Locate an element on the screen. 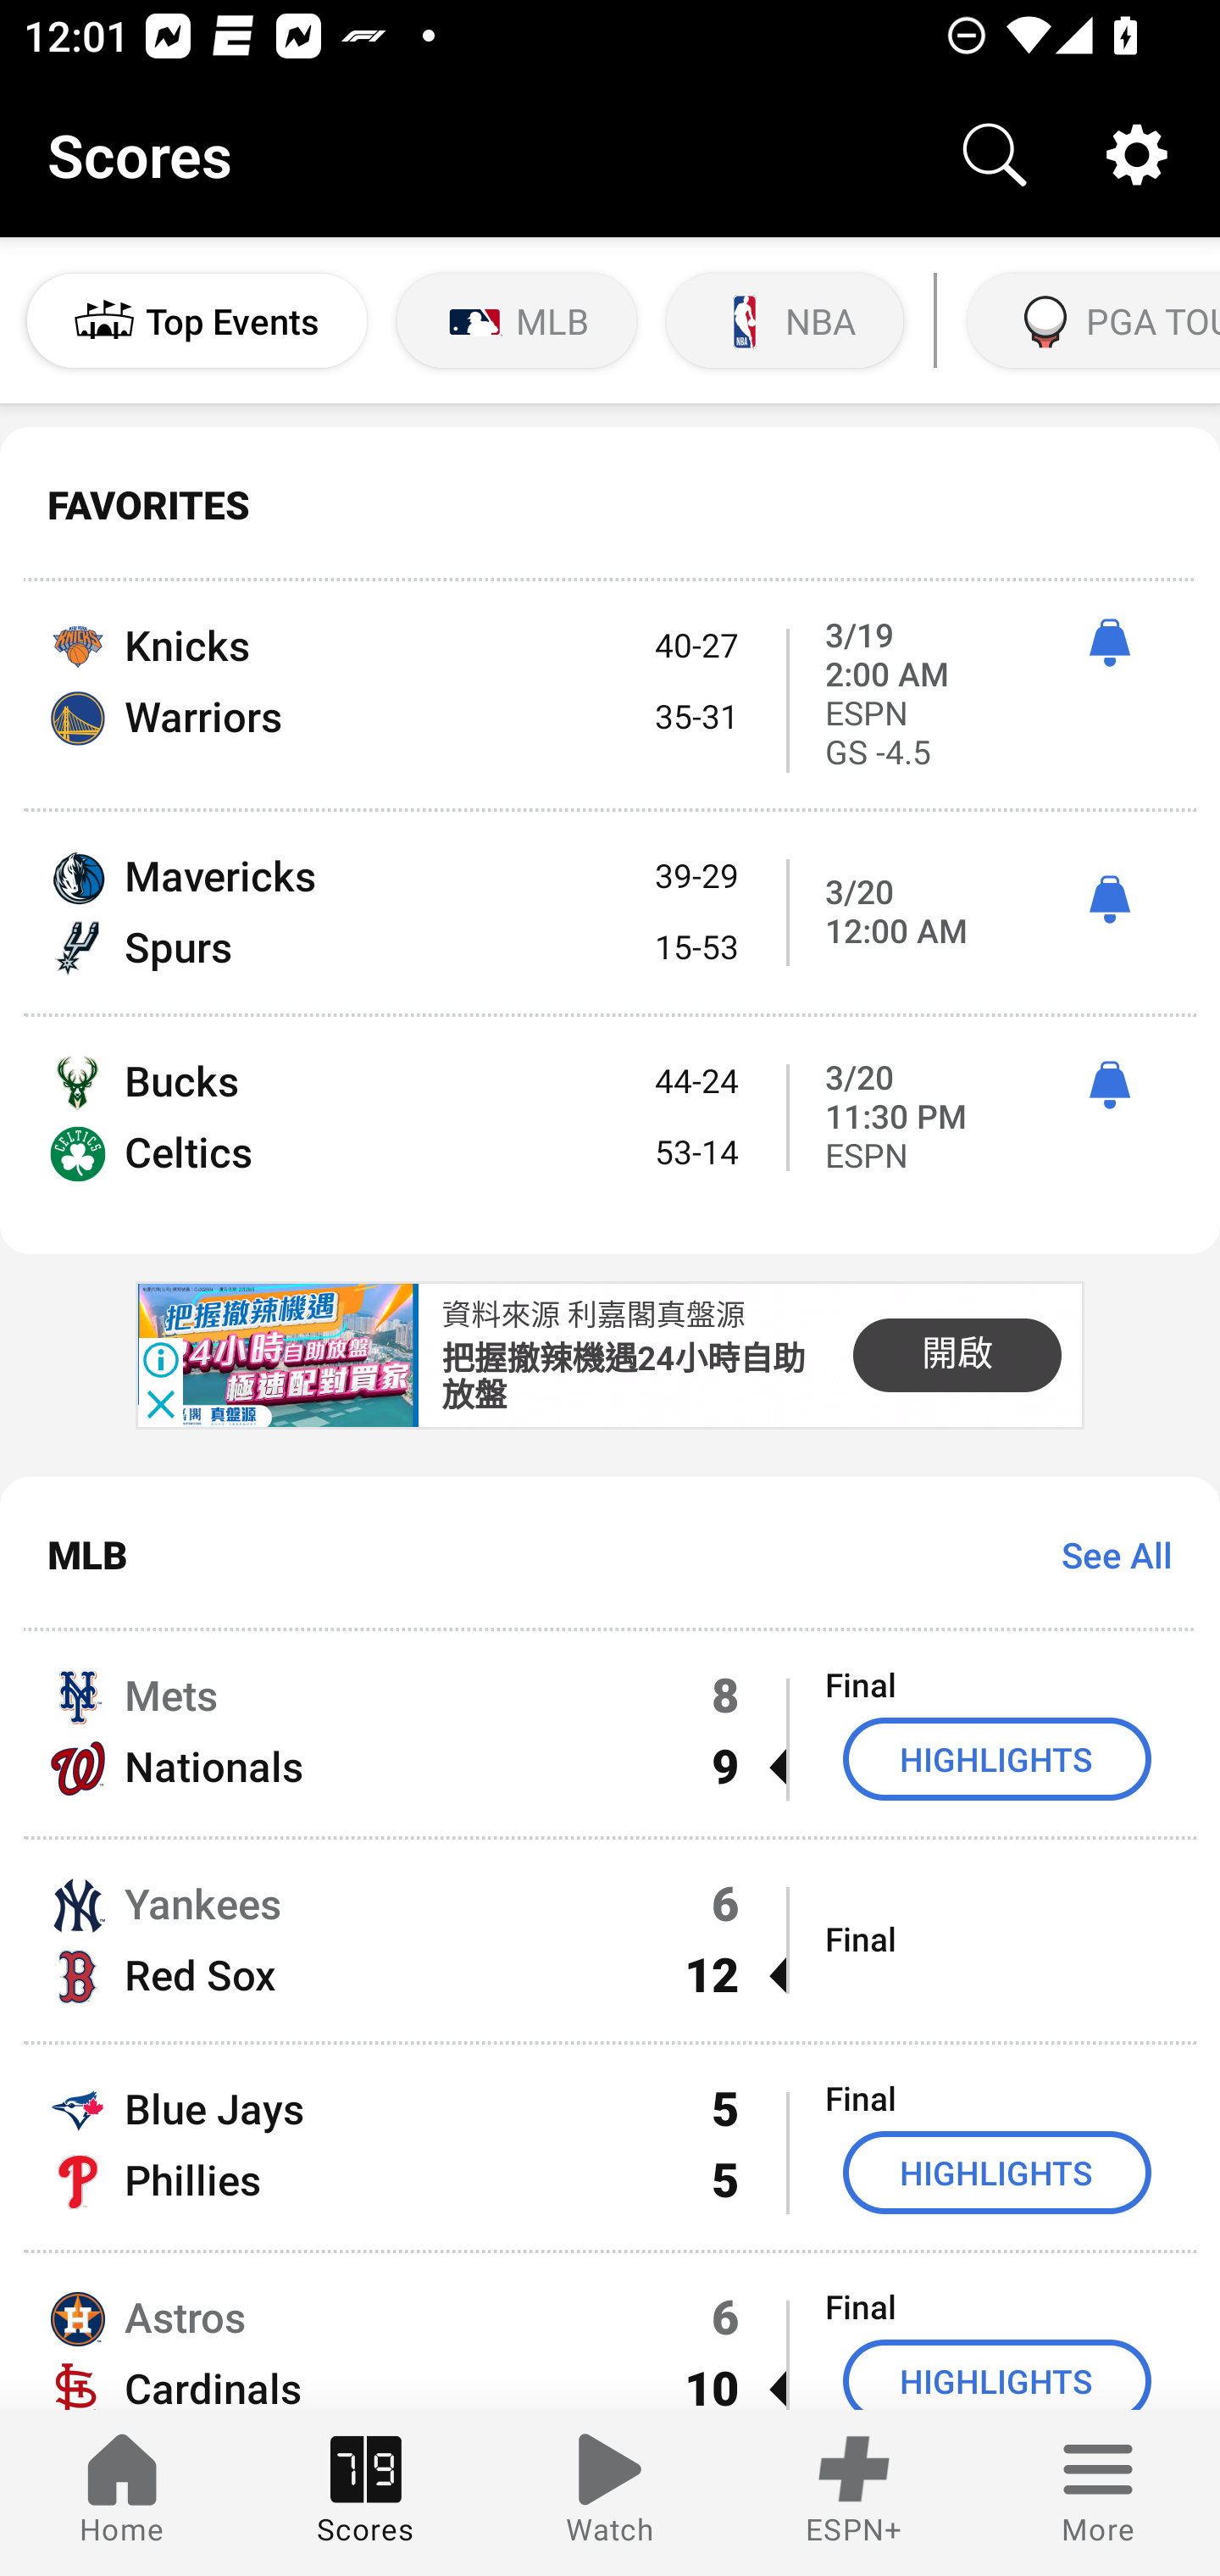 Image resolution: width=1220 pixels, height=2576 pixels. ì is located at coordinates (1109, 642).